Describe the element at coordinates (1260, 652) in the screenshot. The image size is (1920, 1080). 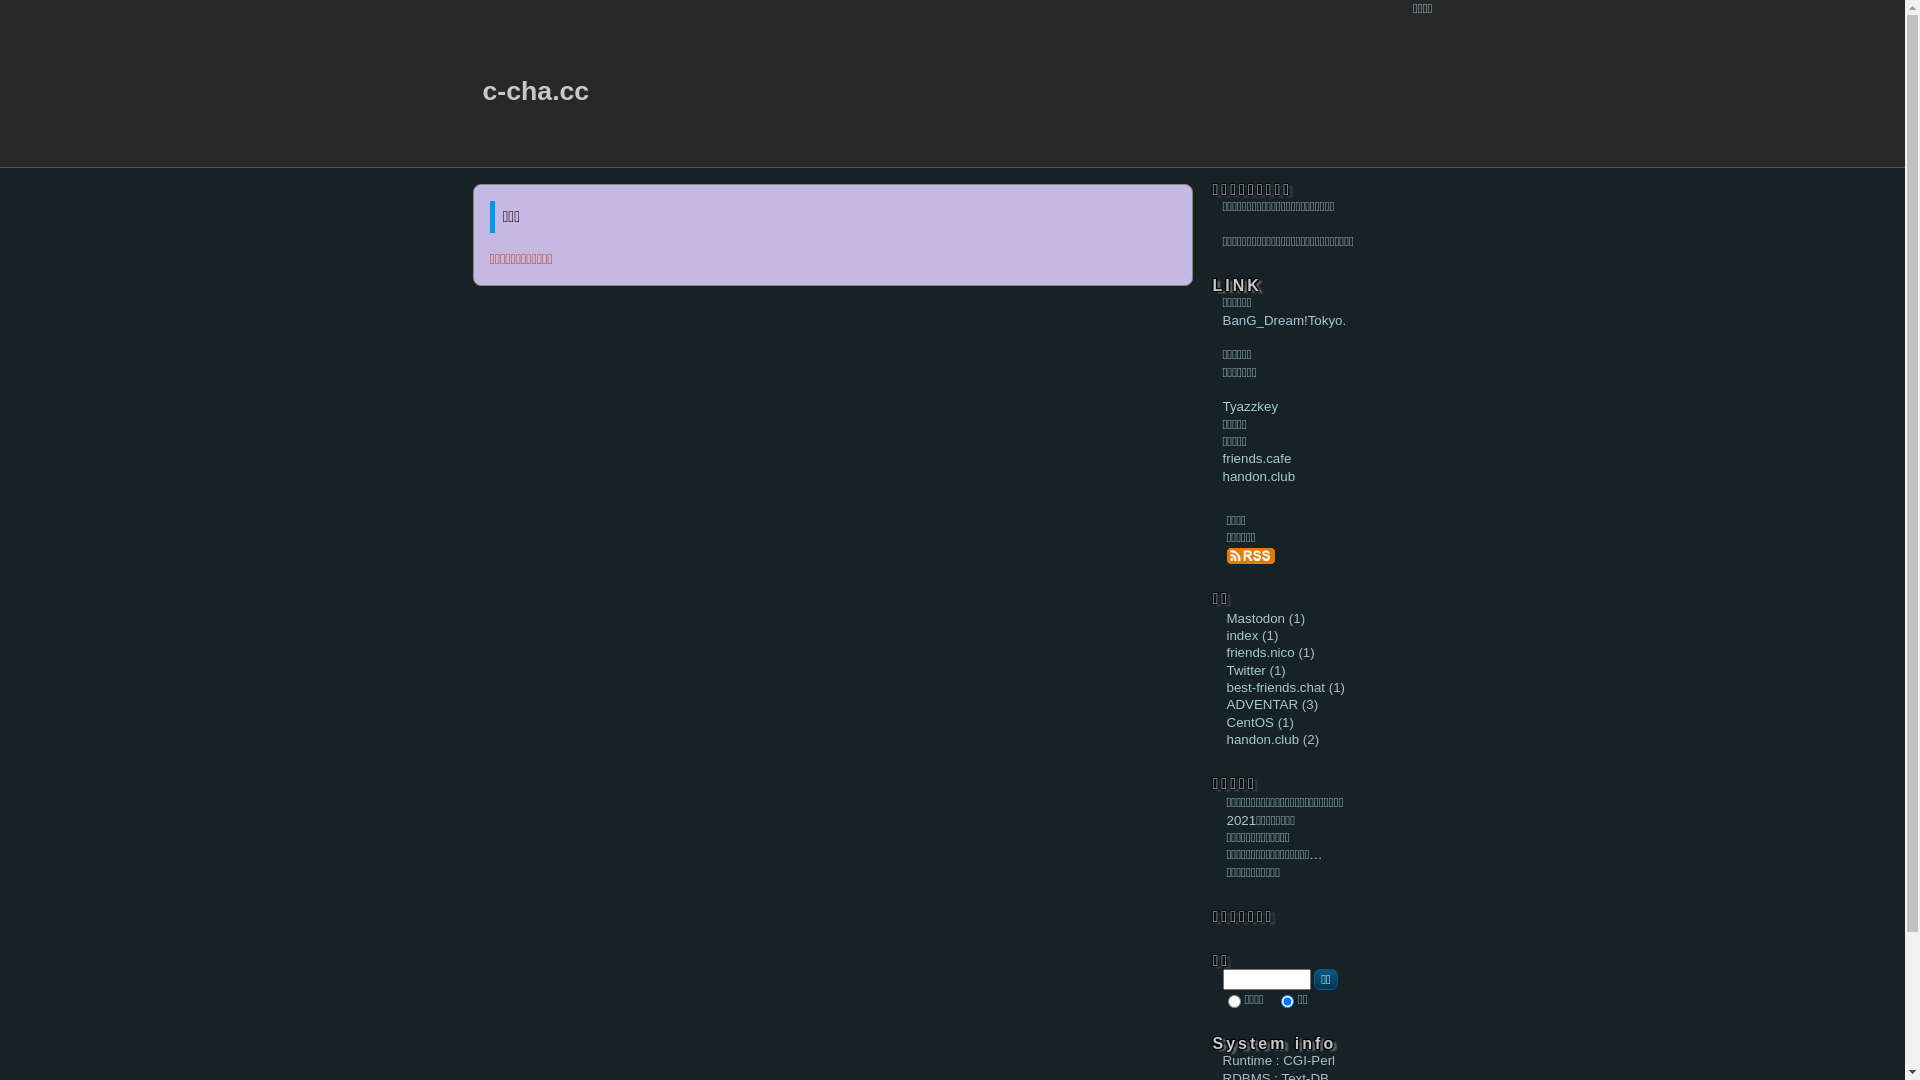
I see `friends.nico` at that location.